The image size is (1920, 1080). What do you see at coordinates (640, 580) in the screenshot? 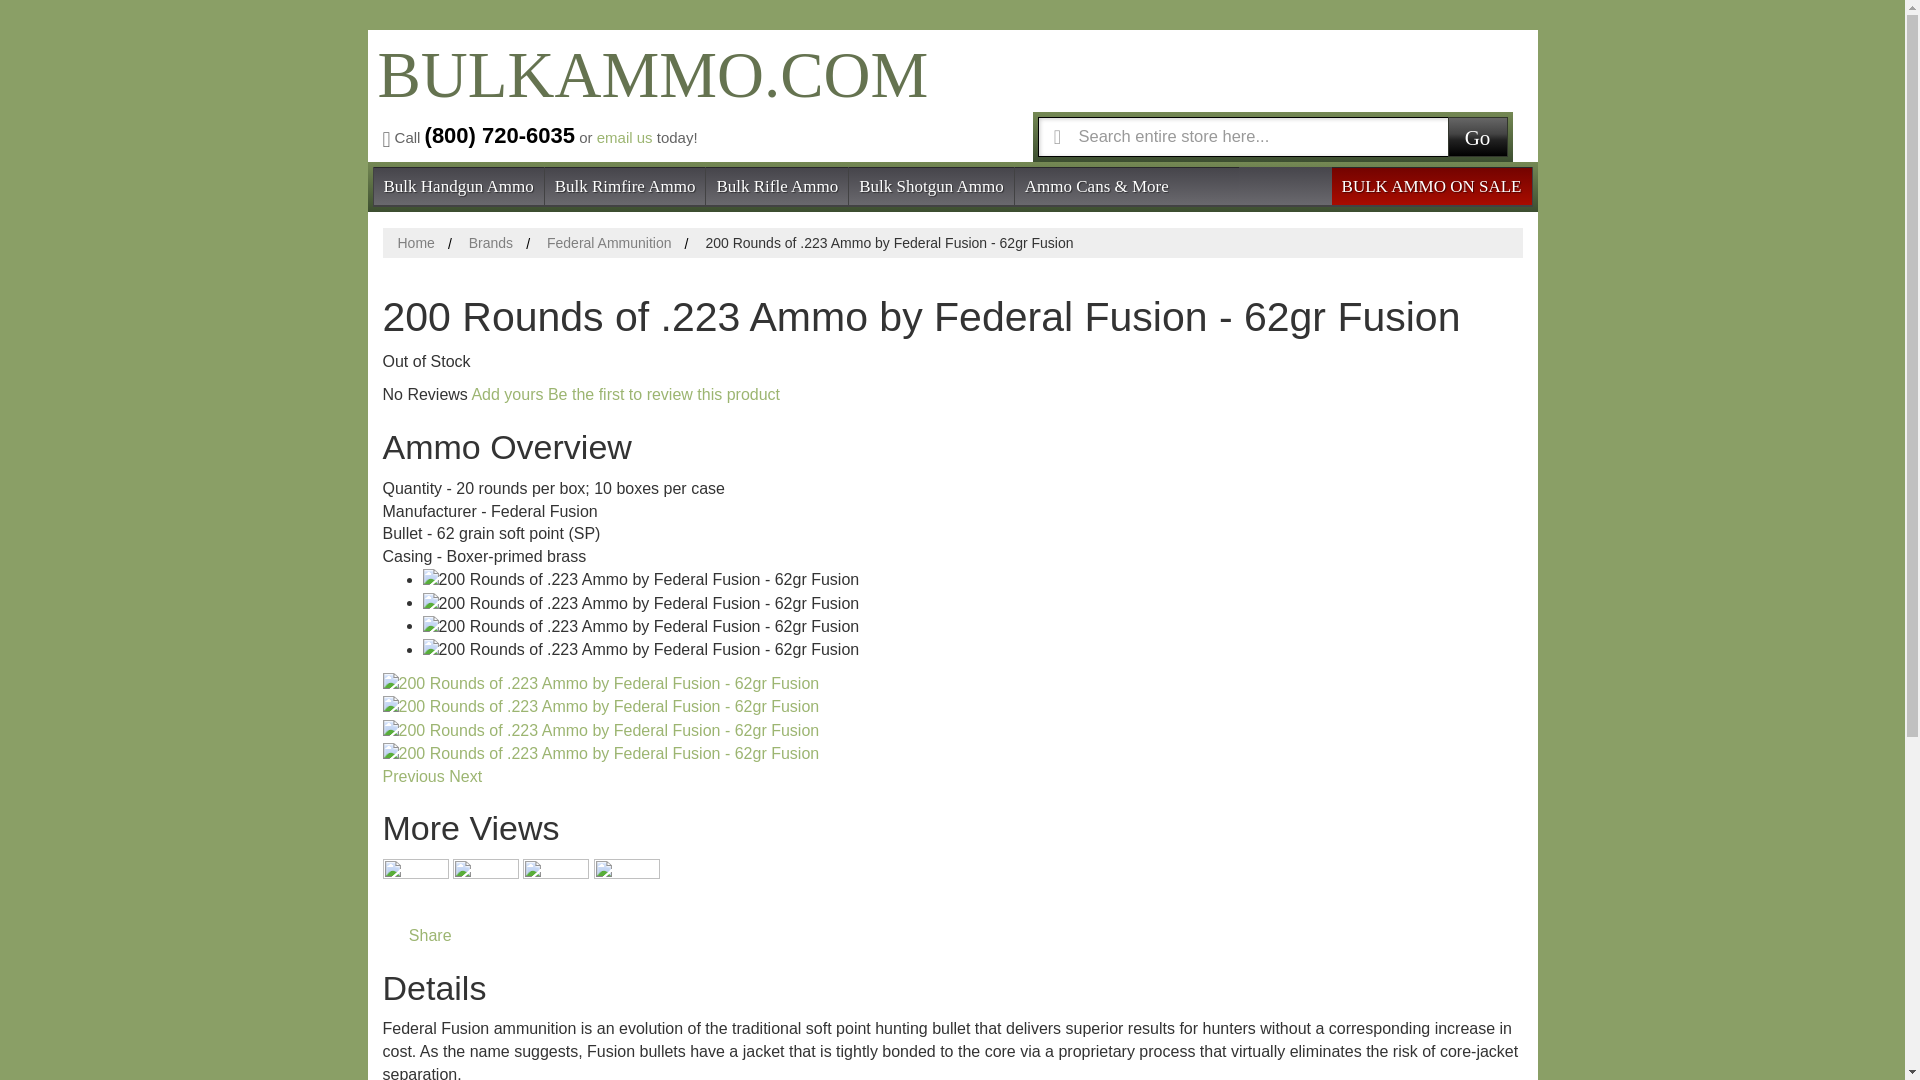
I see `200 Rounds of .223 Ammo by Federal Fusion - 62gr Fusion` at bounding box center [640, 580].